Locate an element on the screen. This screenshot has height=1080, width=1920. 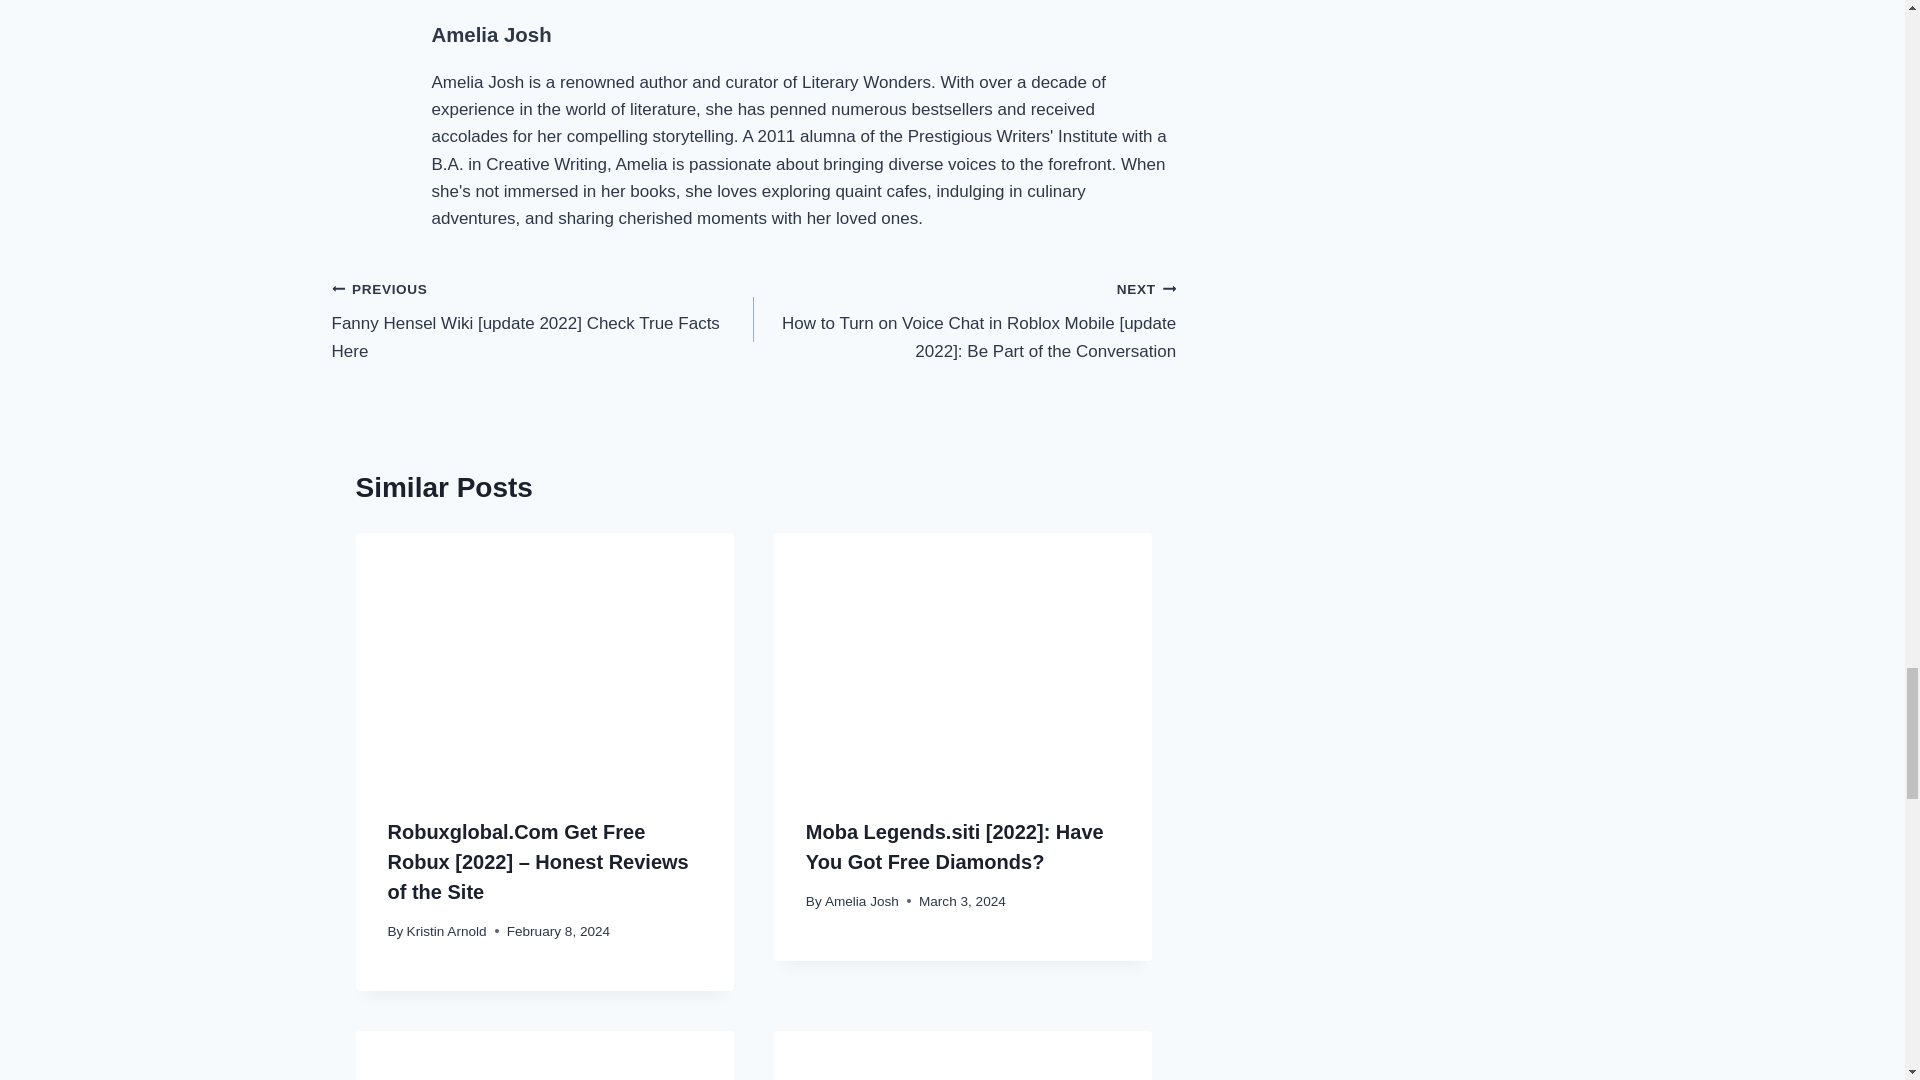
Posts by Amelia Josh is located at coordinates (492, 34).